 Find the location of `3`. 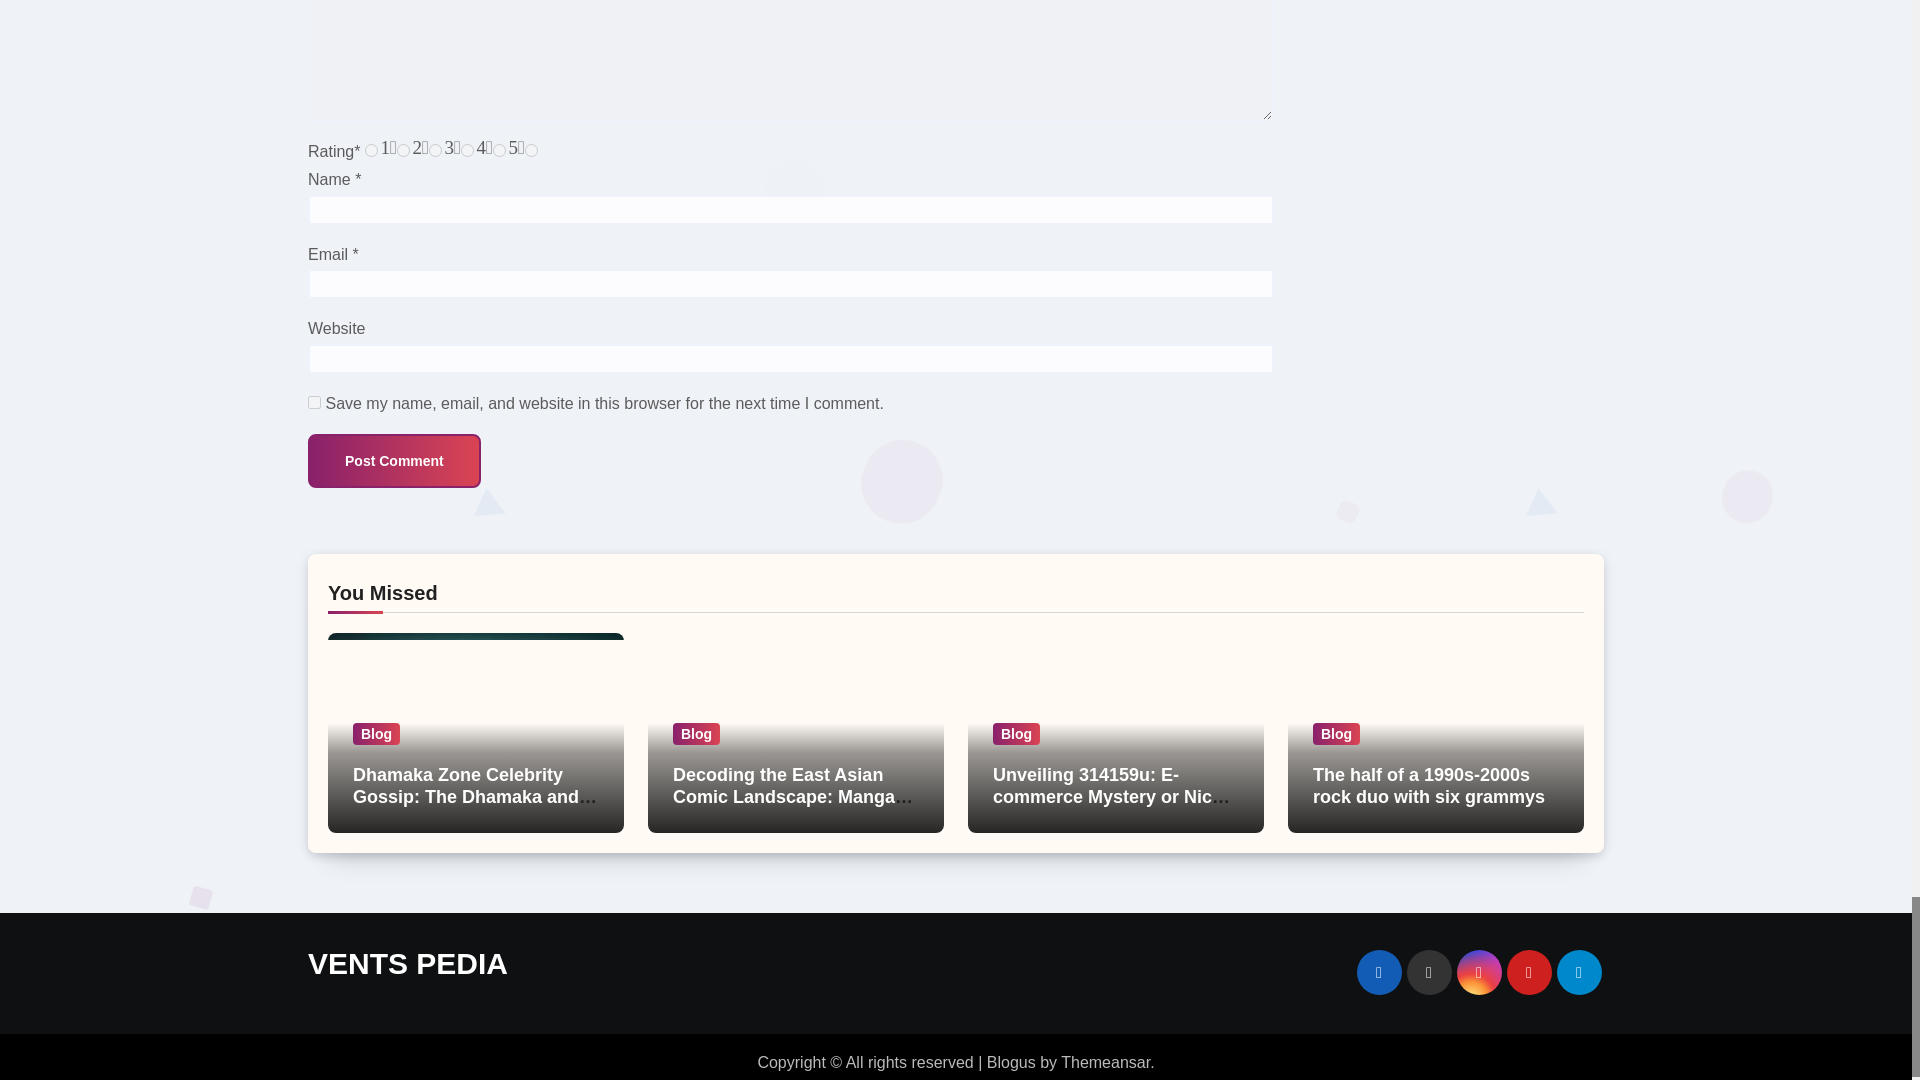

3 is located at coordinates (467, 150).